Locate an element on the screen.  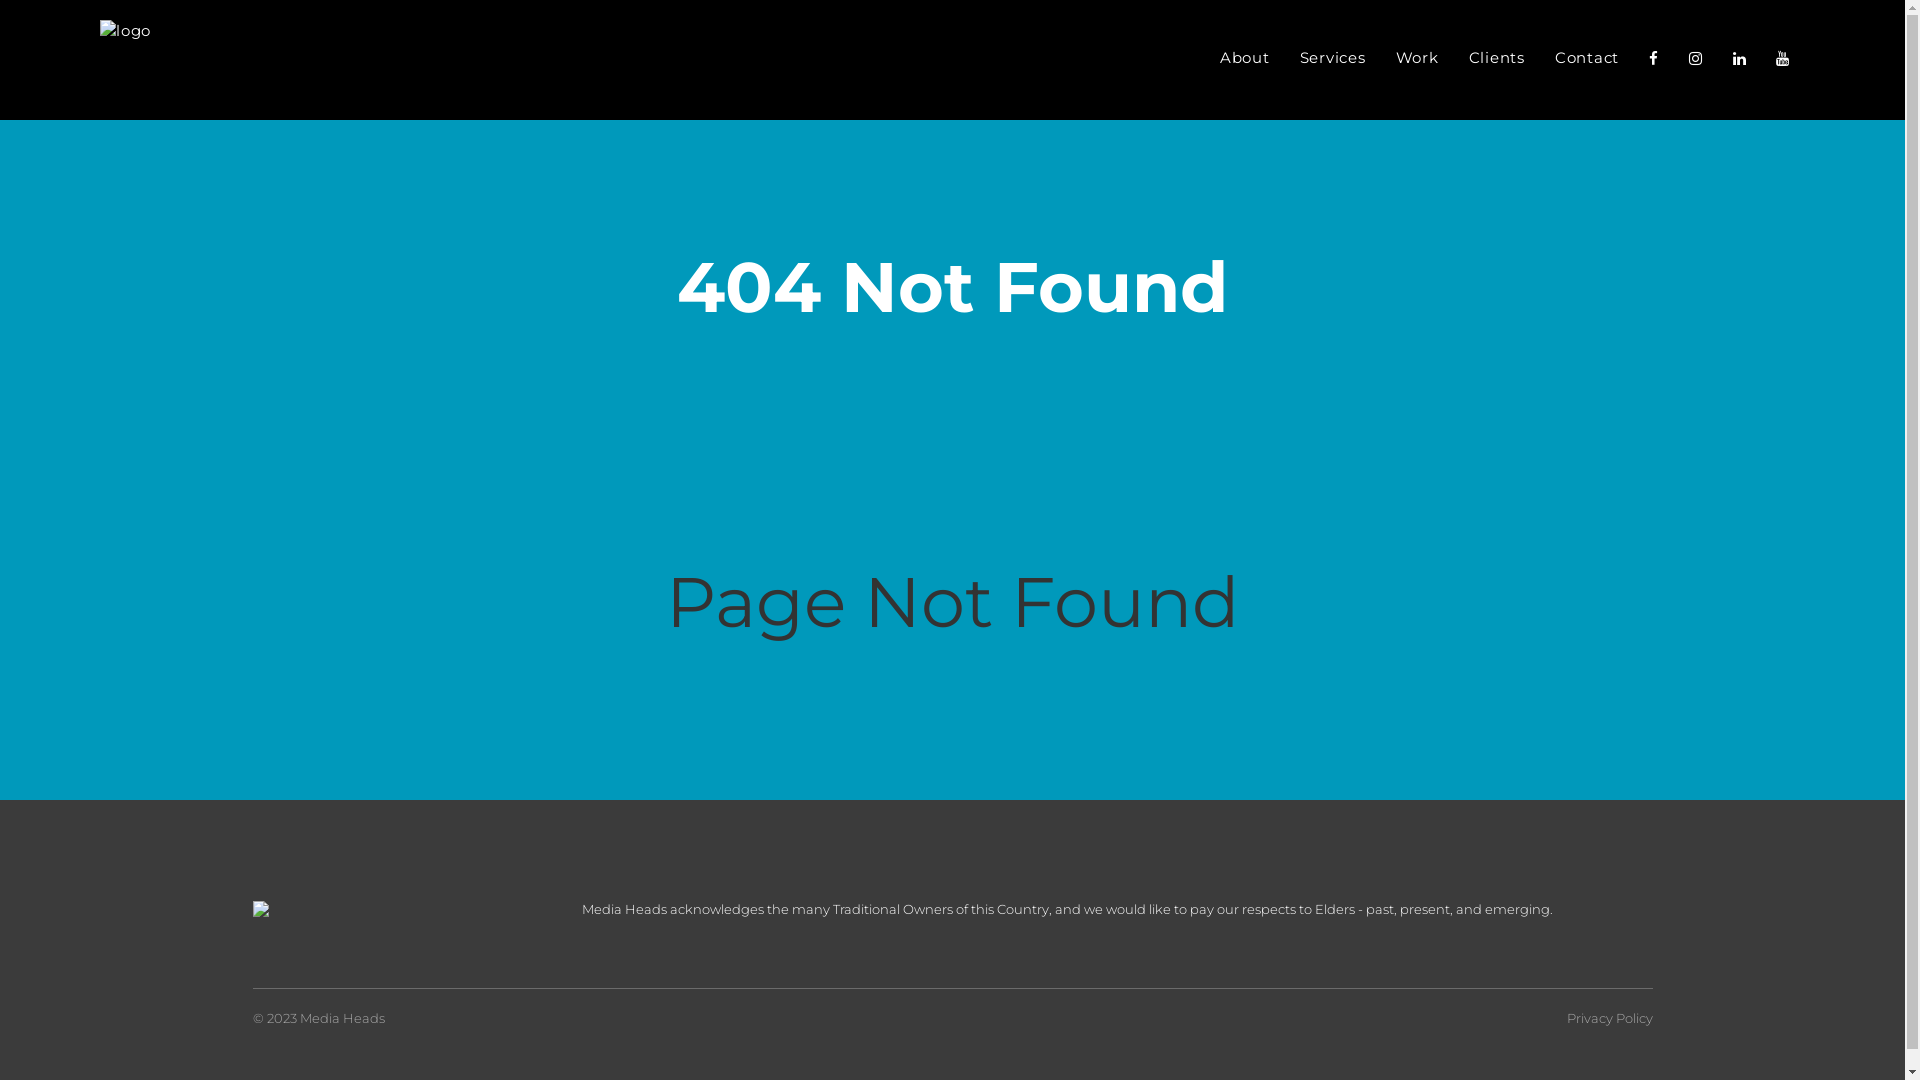
Privacy Policy is located at coordinates (1609, 1018).